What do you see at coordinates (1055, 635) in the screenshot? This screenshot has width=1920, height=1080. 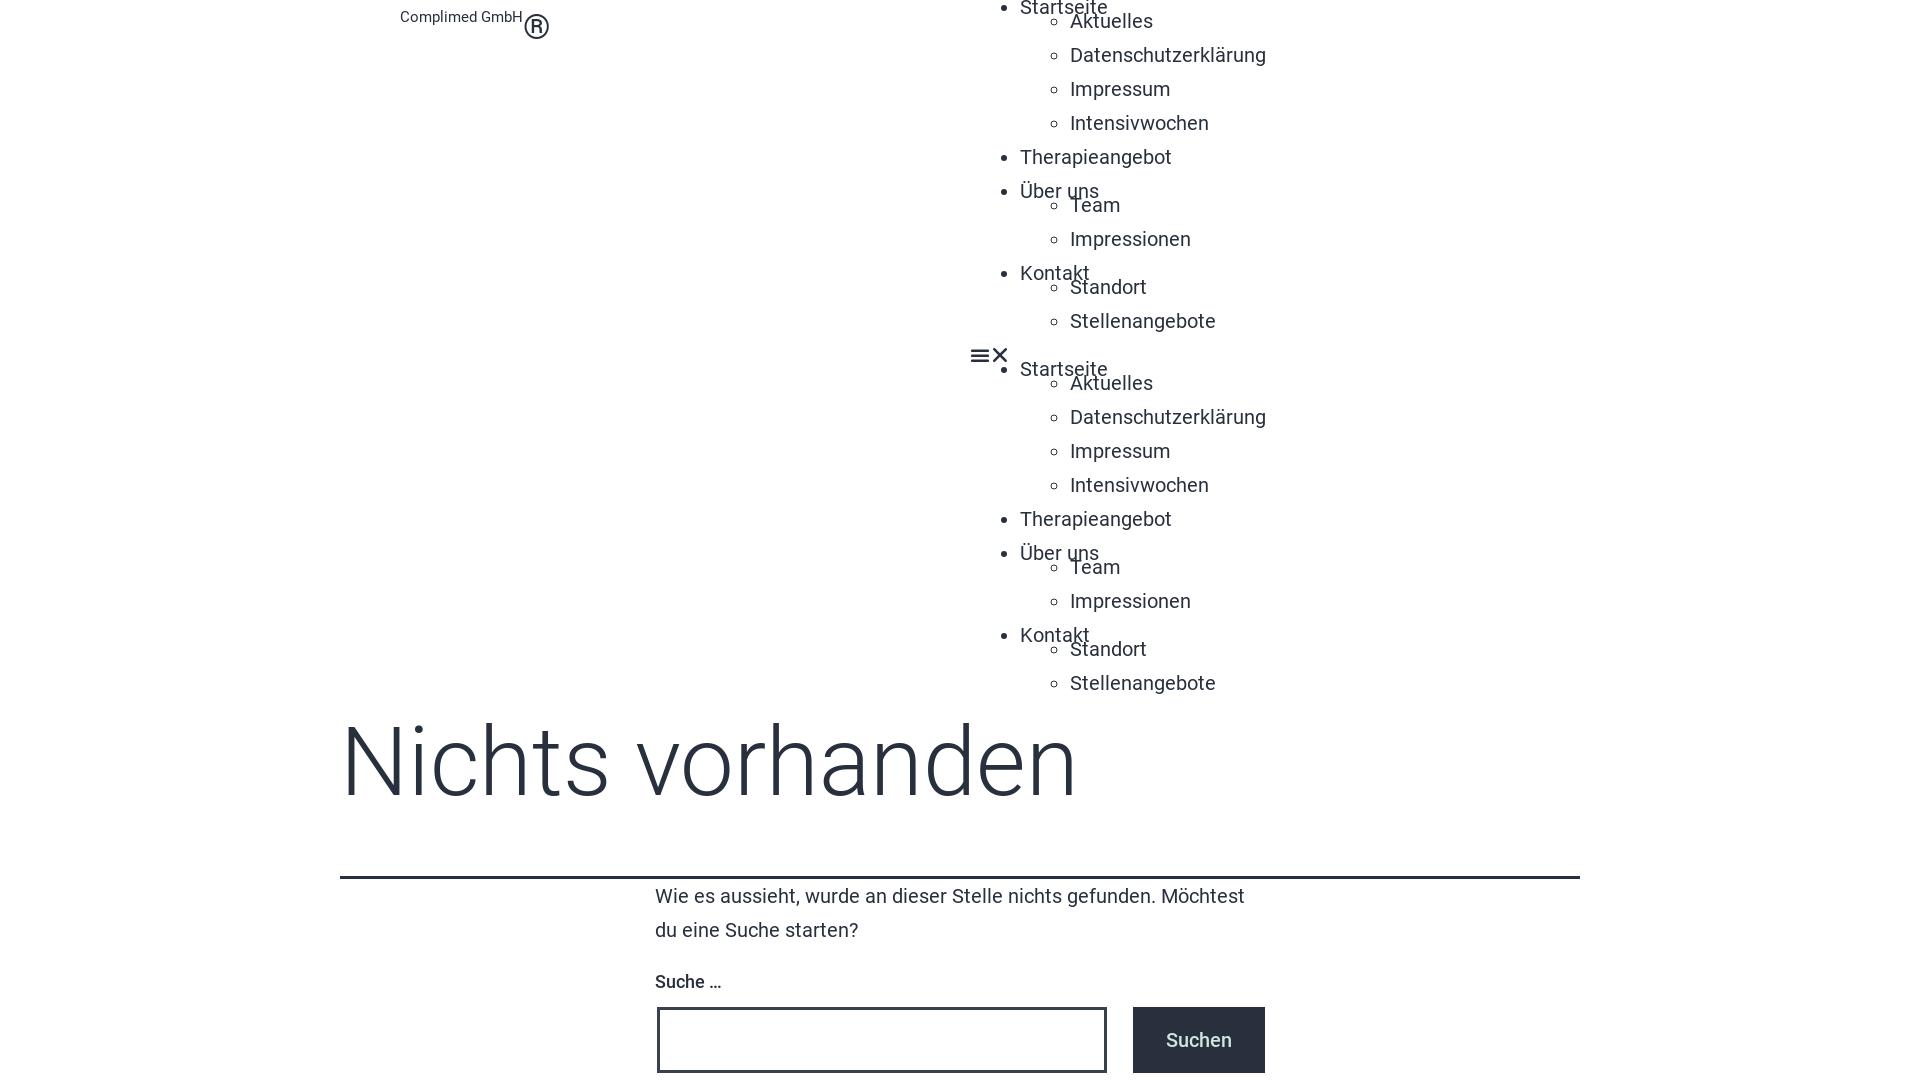 I see `Kontakt` at bounding box center [1055, 635].